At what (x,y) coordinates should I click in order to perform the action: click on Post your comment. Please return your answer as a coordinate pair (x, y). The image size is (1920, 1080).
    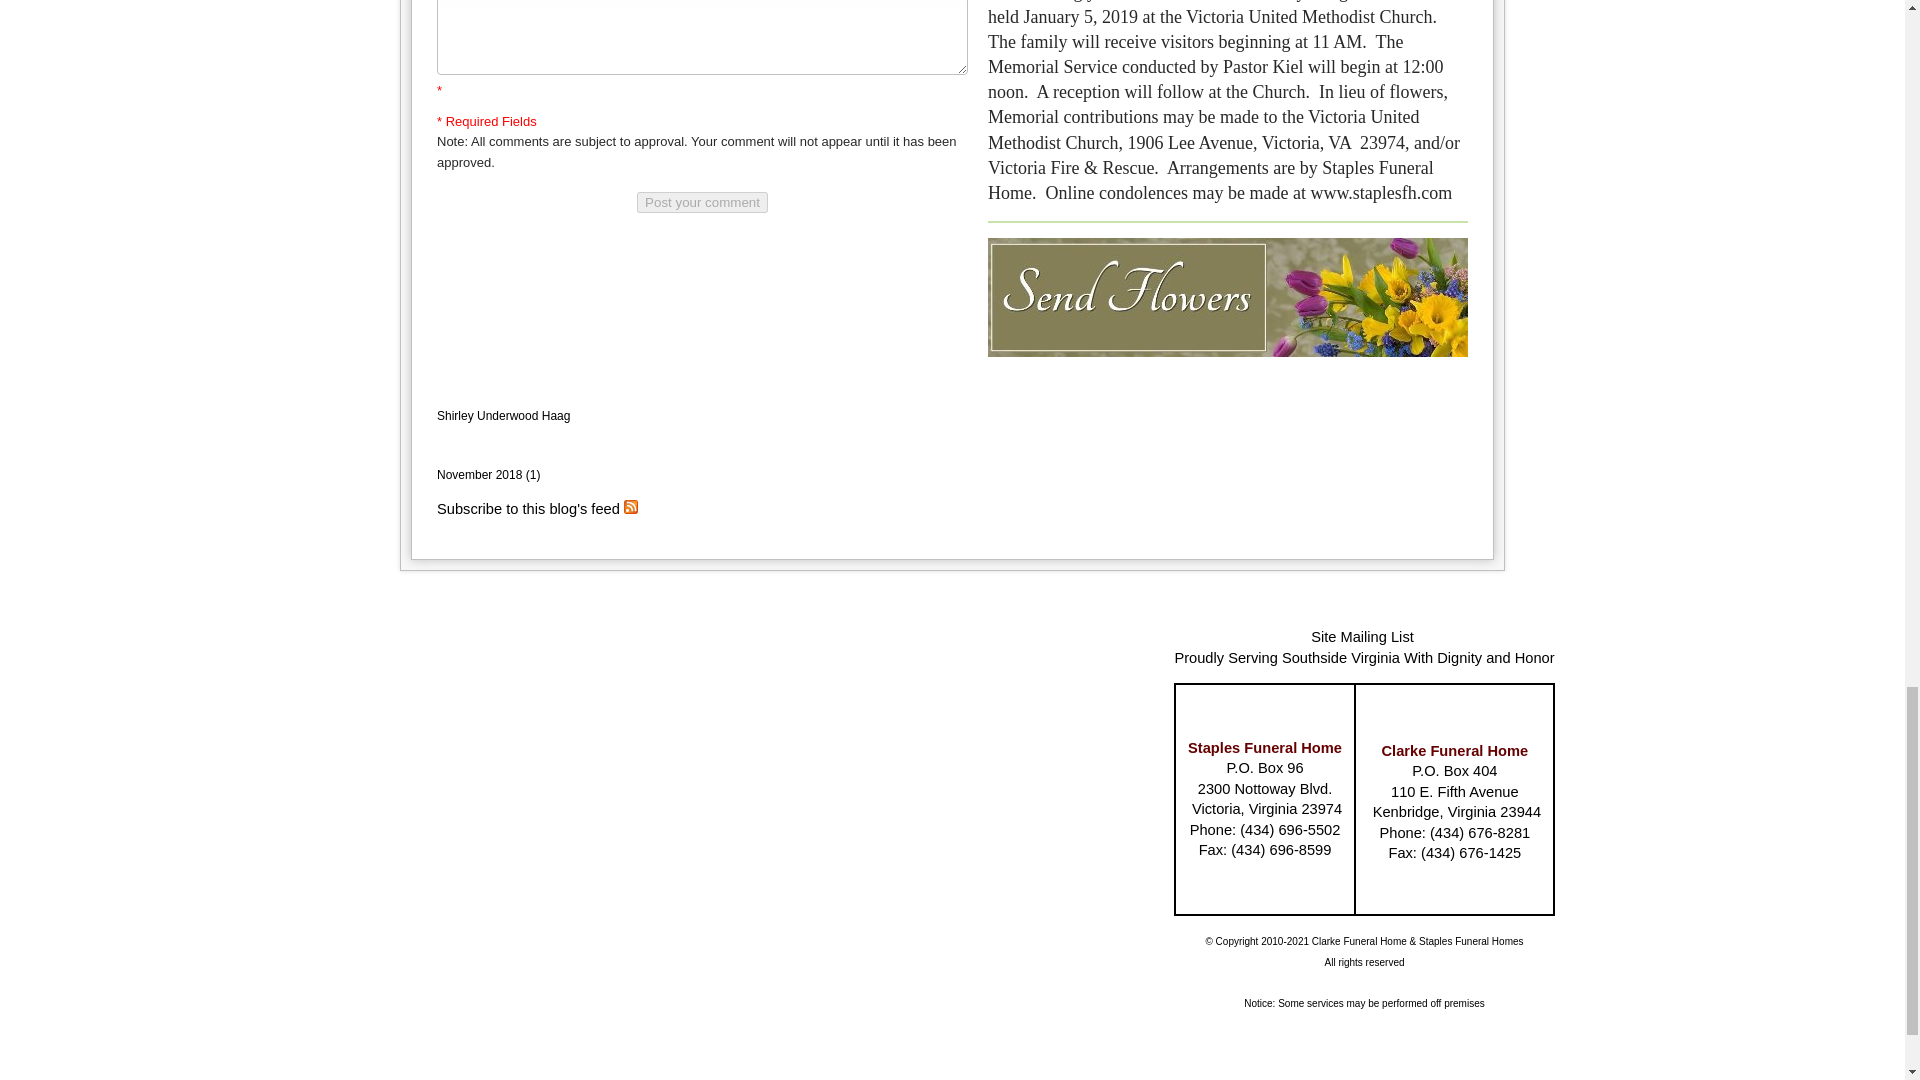
    Looking at the image, I should click on (702, 202).